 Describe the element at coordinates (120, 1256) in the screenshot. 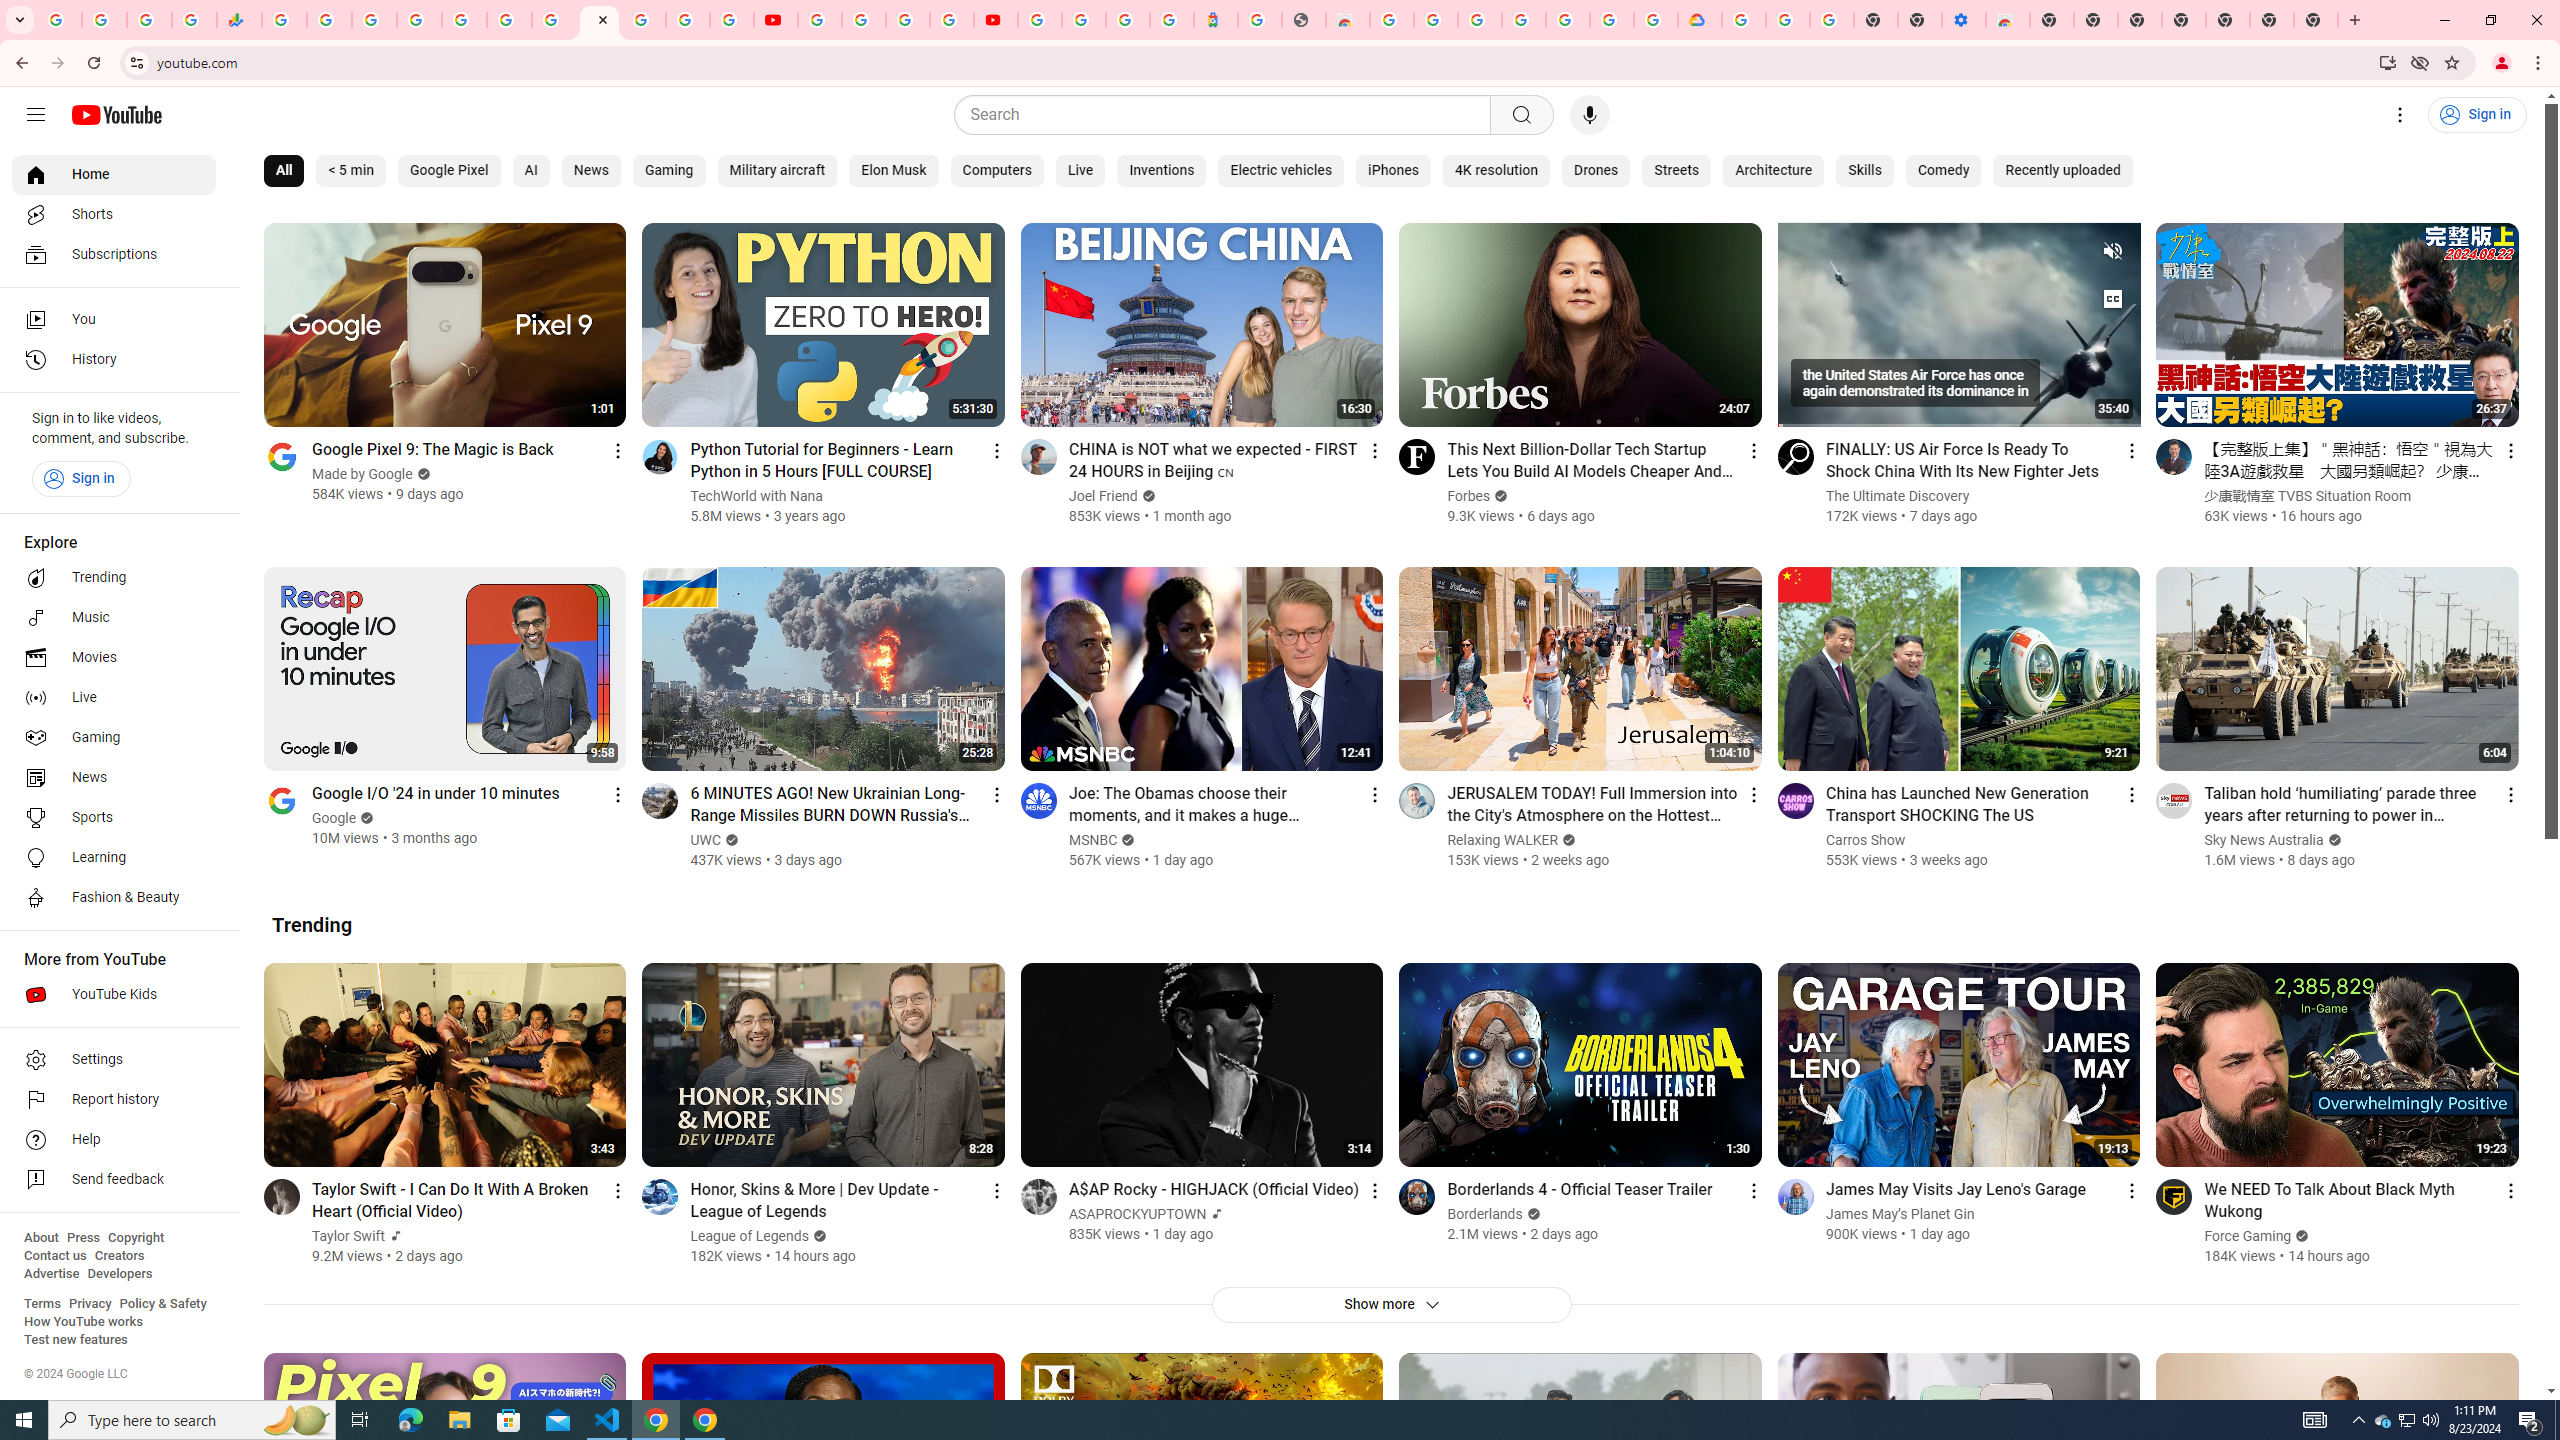

I see `Creators` at that location.